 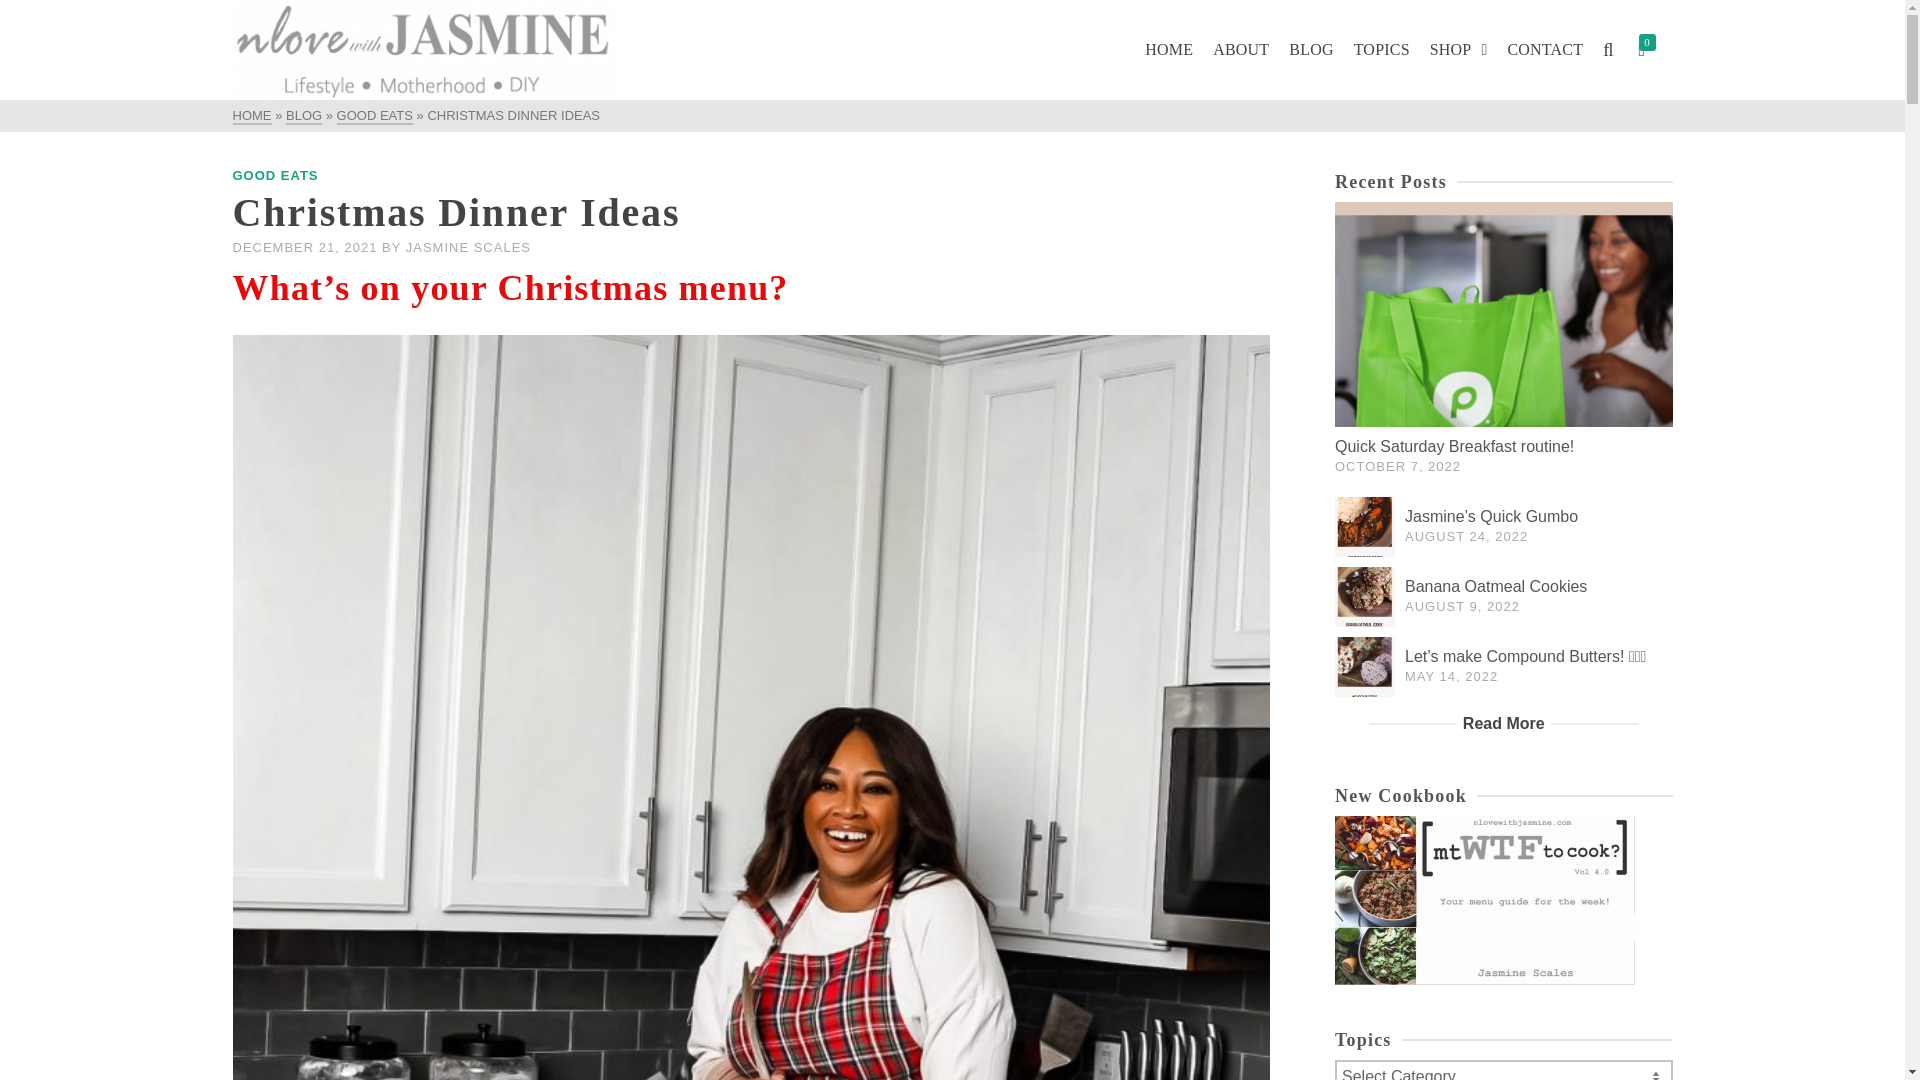 I want to click on GOOD EATS, so click(x=275, y=175).